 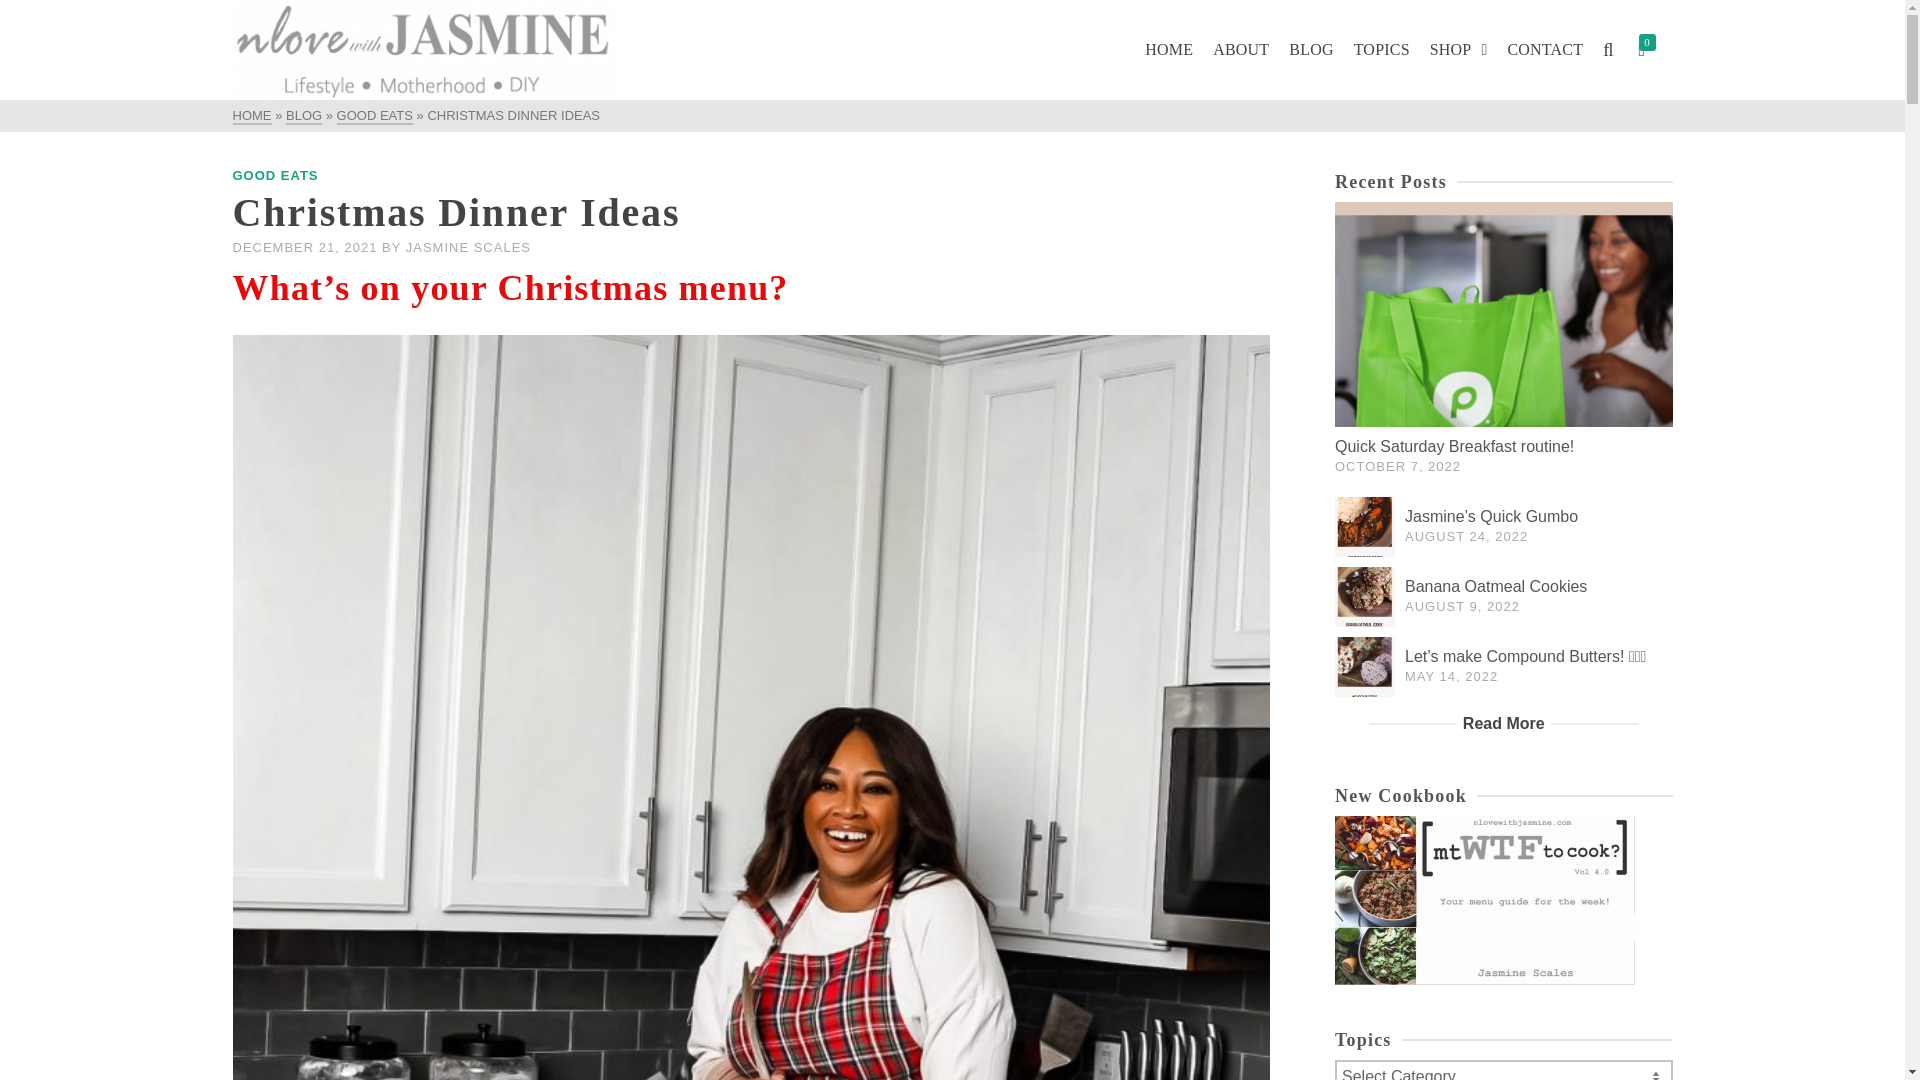 I want to click on GOOD EATS, so click(x=275, y=175).